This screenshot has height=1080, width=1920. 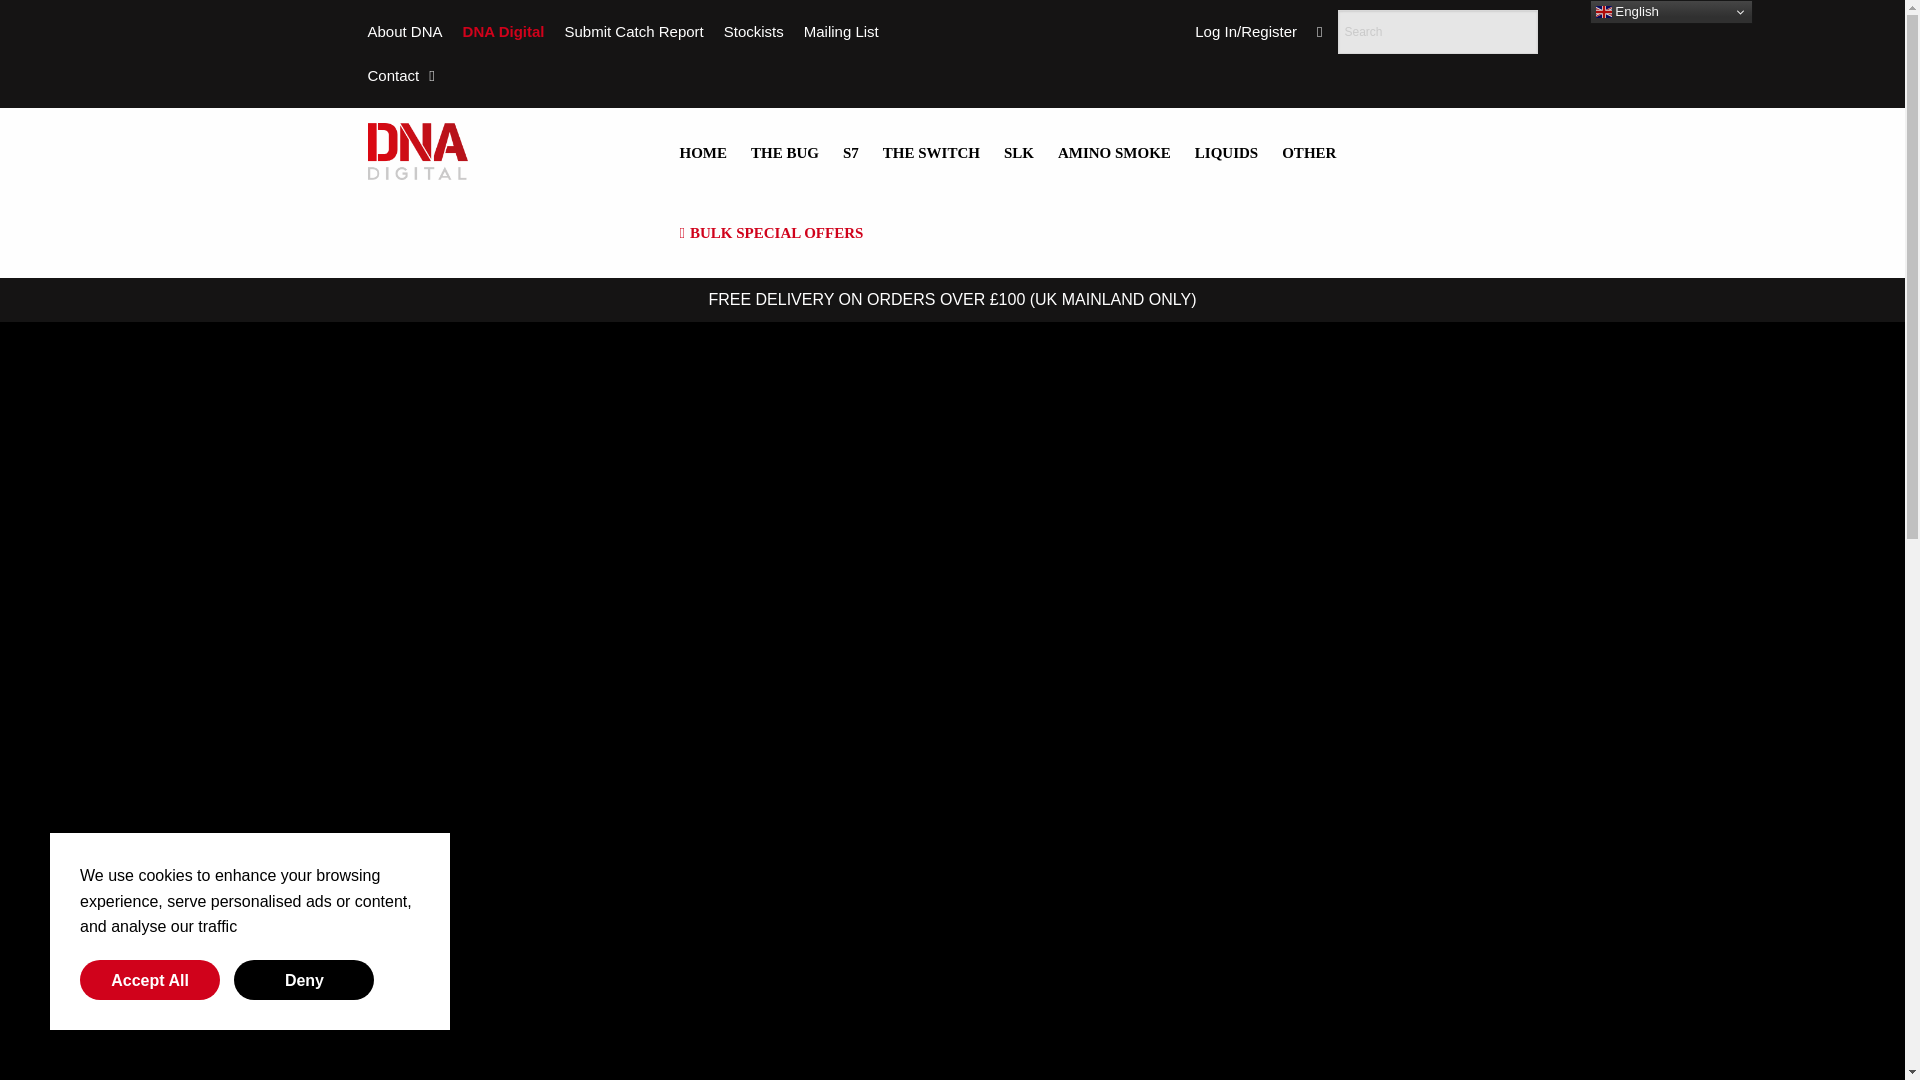 What do you see at coordinates (851, 153) in the screenshot?
I see `S7` at bounding box center [851, 153].